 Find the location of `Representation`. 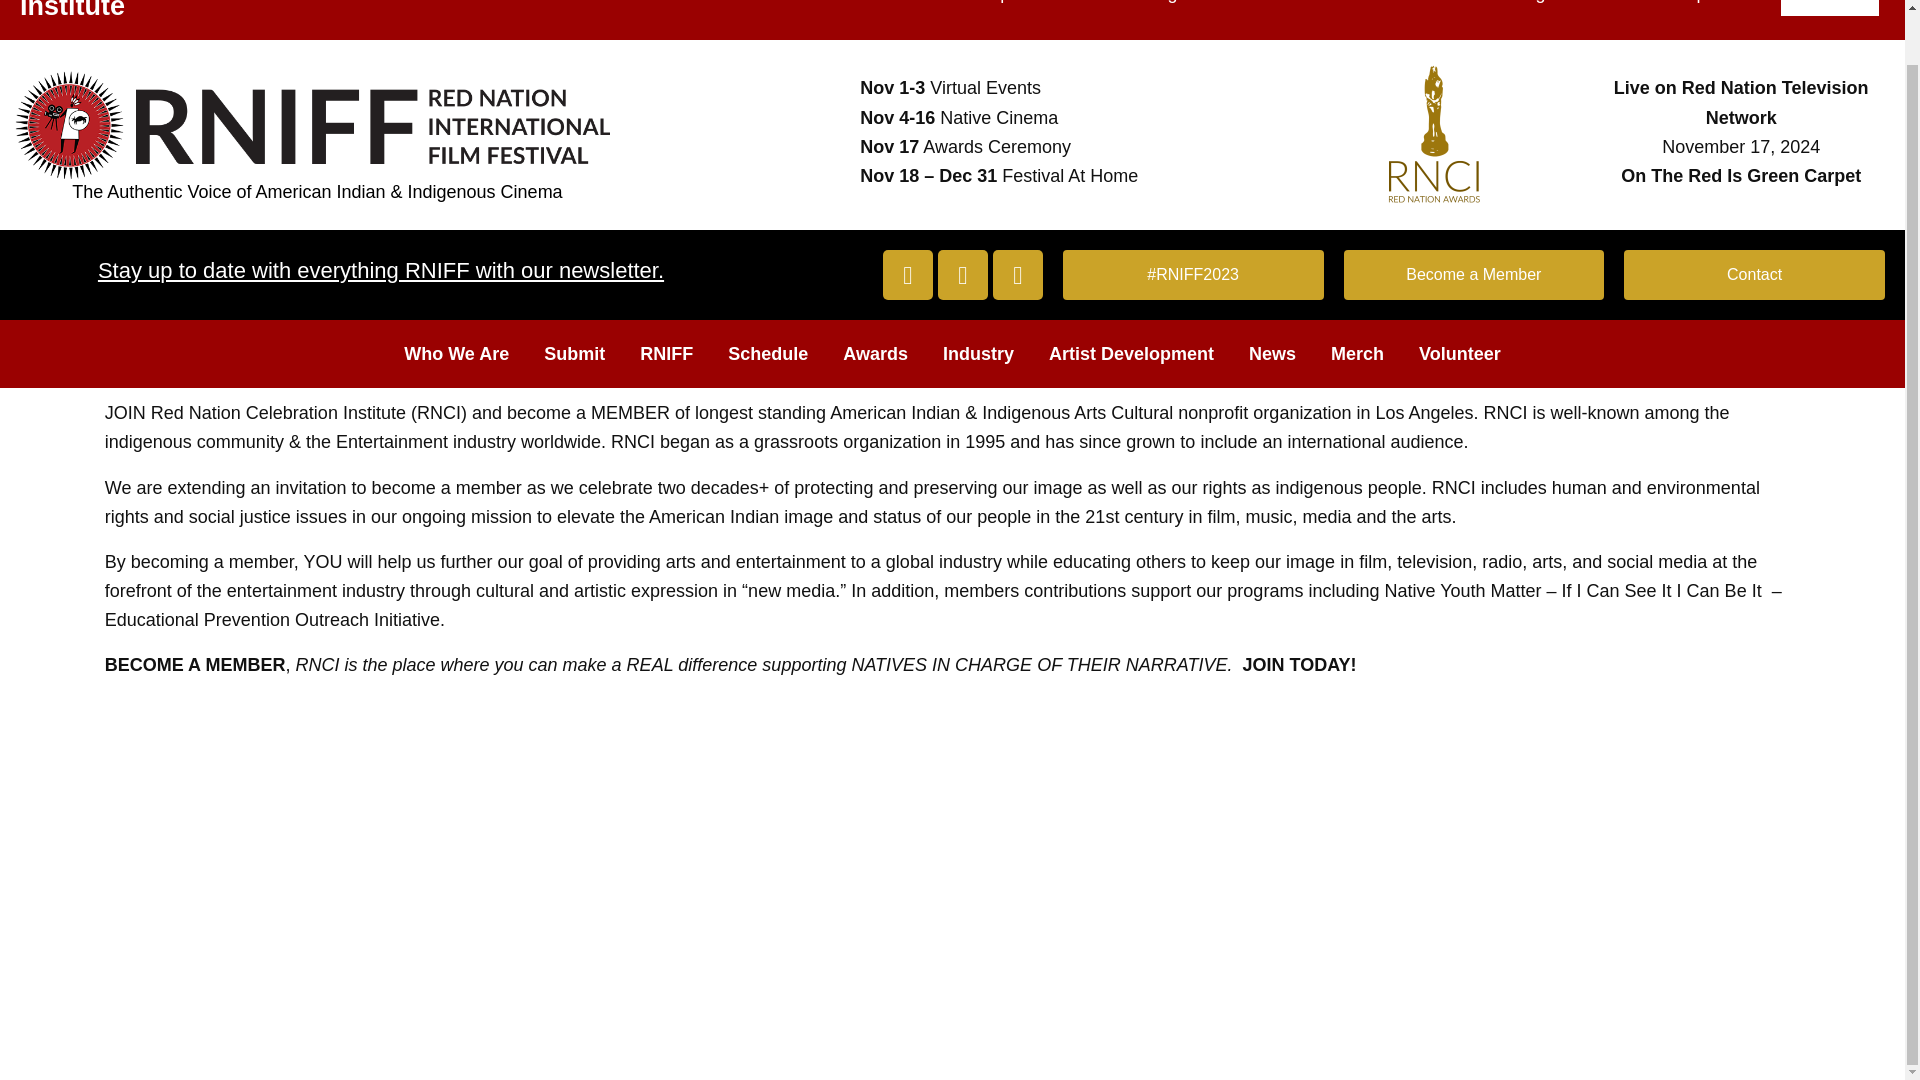

Representation is located at coordinates (1038, 8).